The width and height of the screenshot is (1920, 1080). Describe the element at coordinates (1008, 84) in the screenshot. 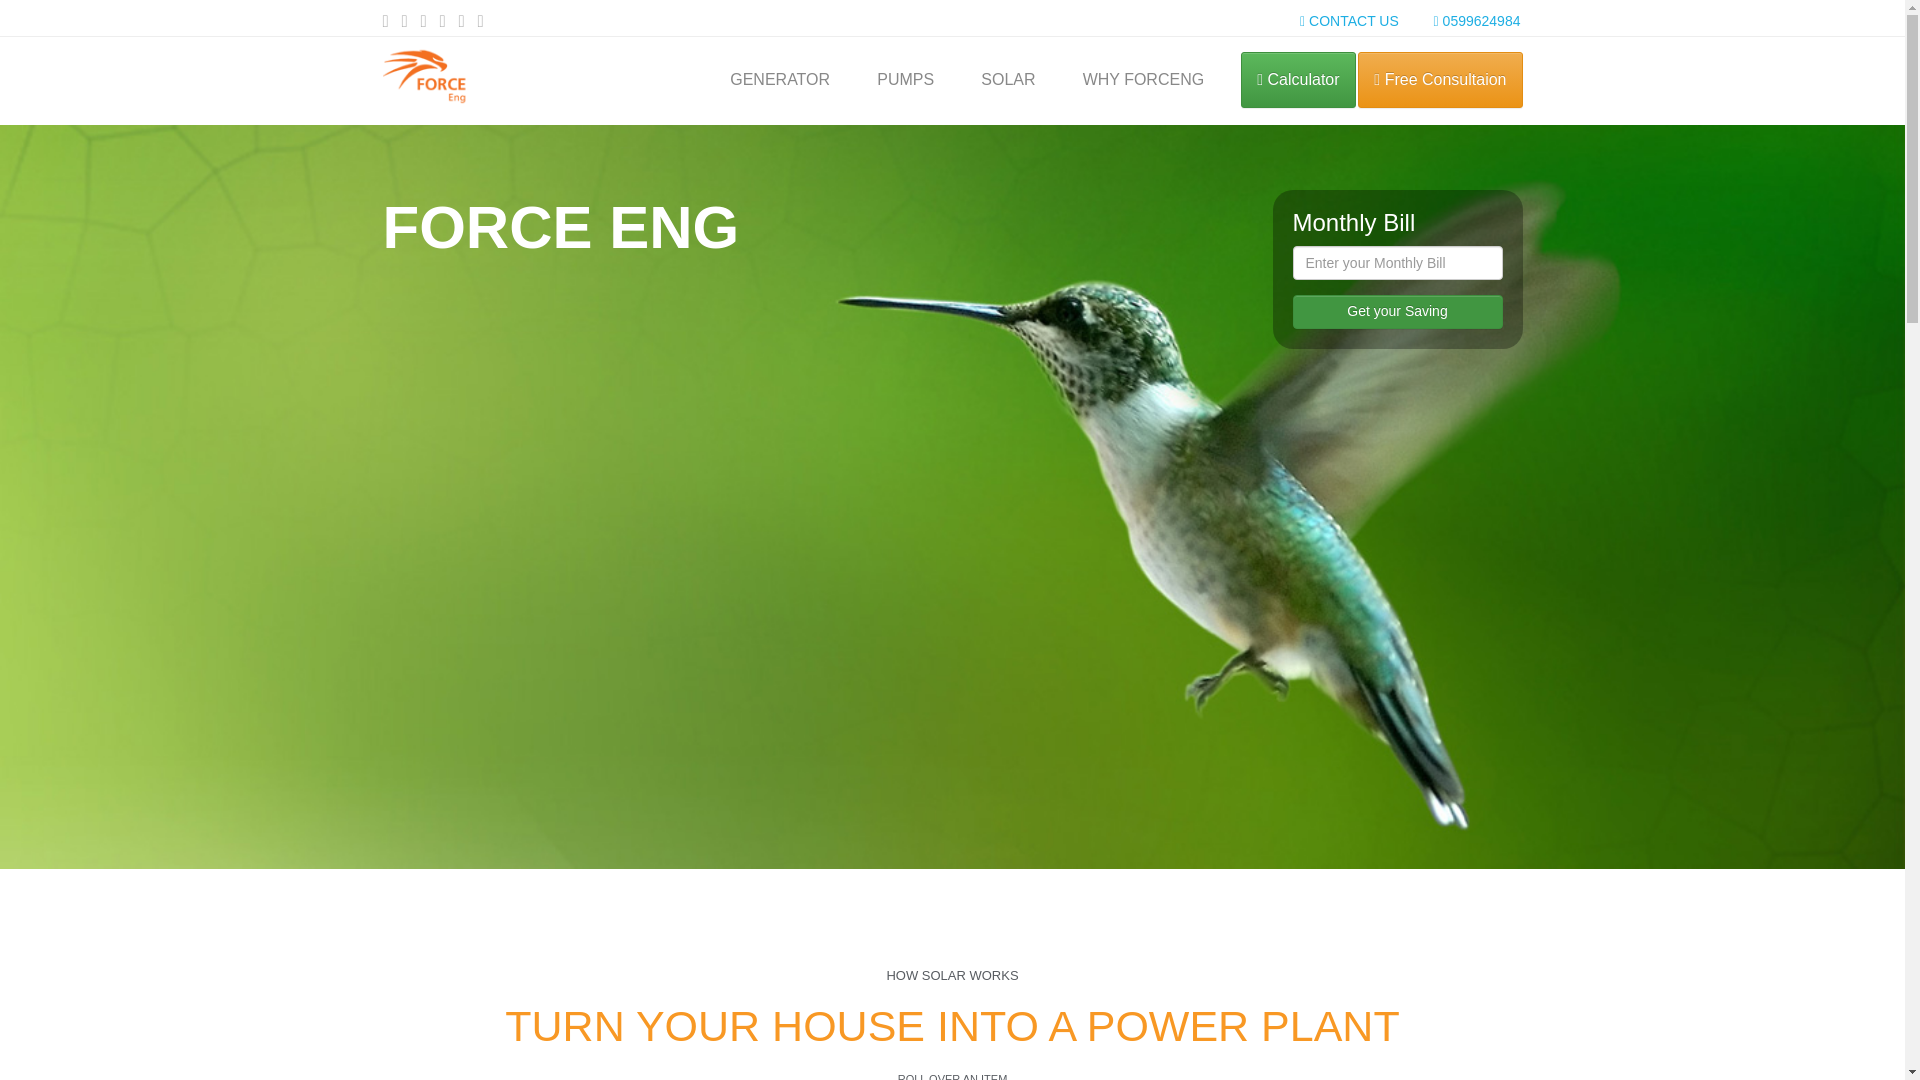

I see `SOLAR` at that location.